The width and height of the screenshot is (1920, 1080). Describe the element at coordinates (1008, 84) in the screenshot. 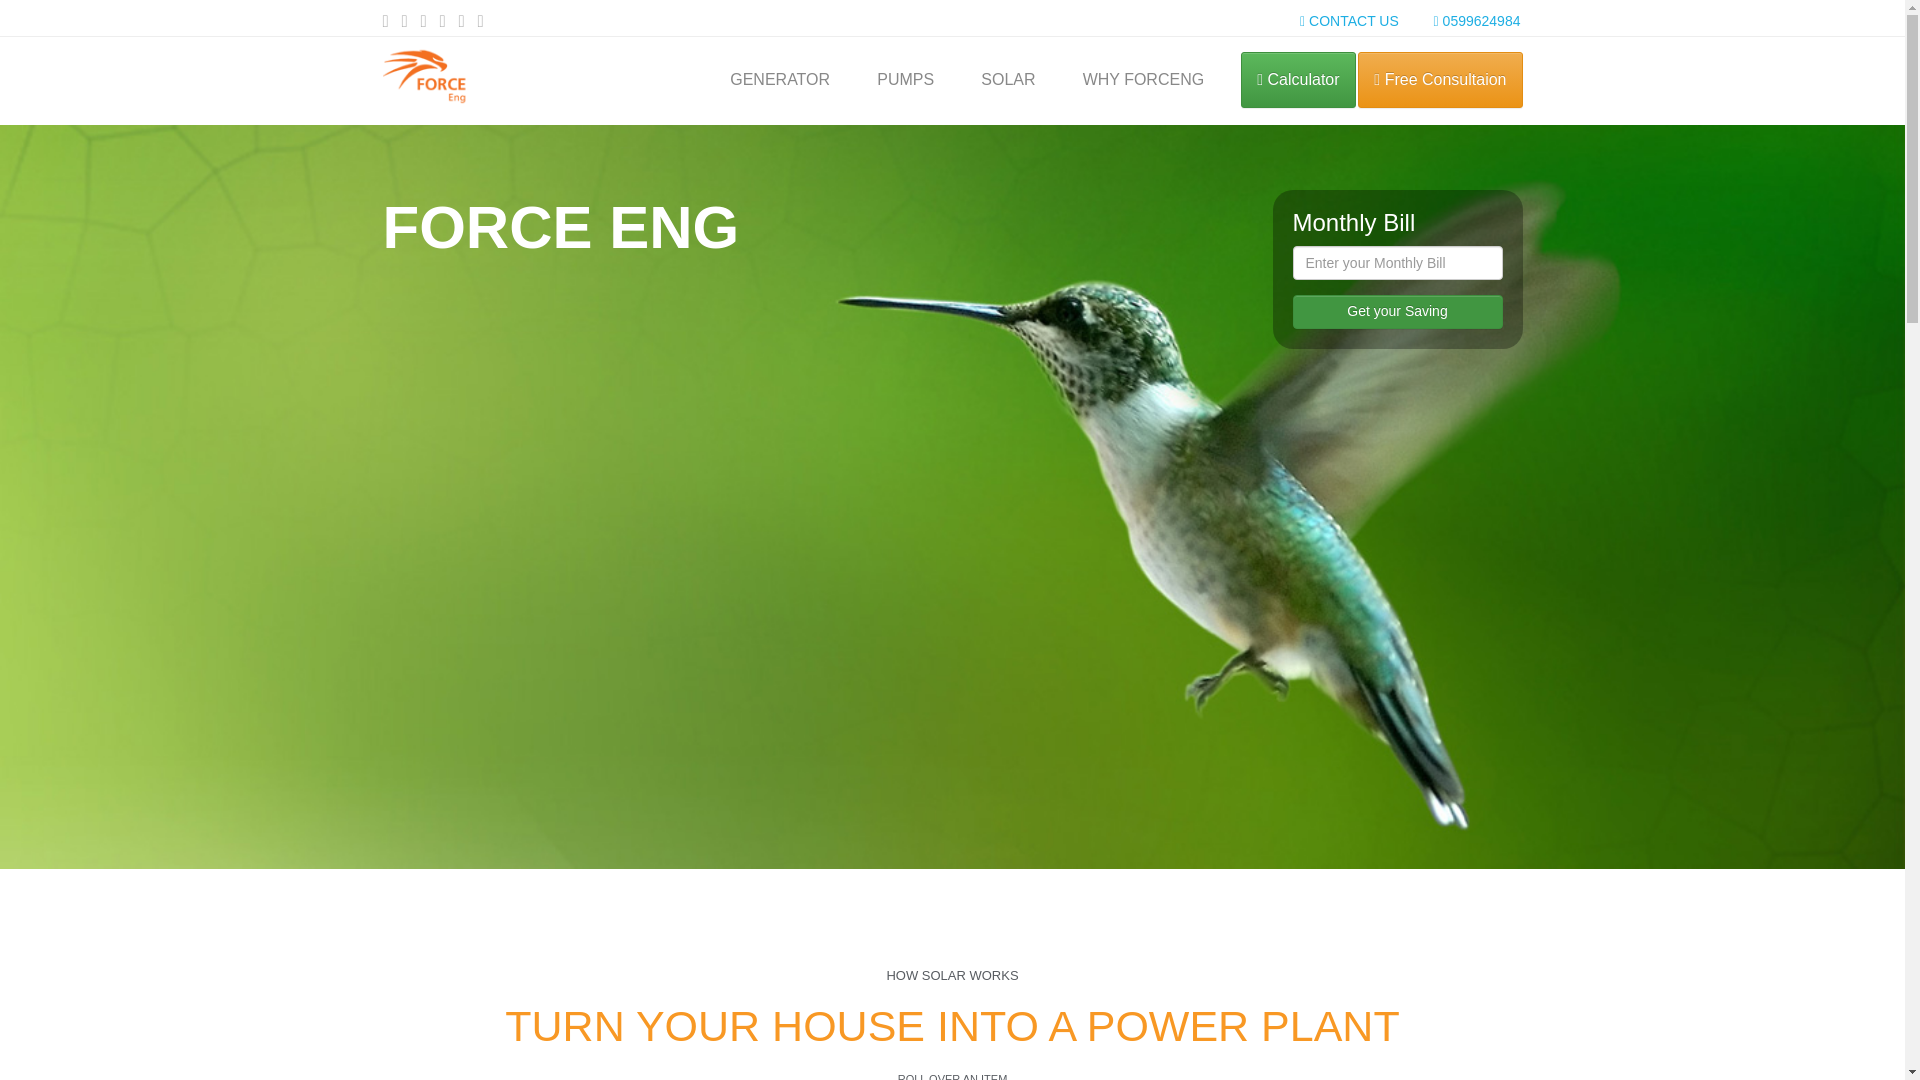

I see `SOLAR` at that location.